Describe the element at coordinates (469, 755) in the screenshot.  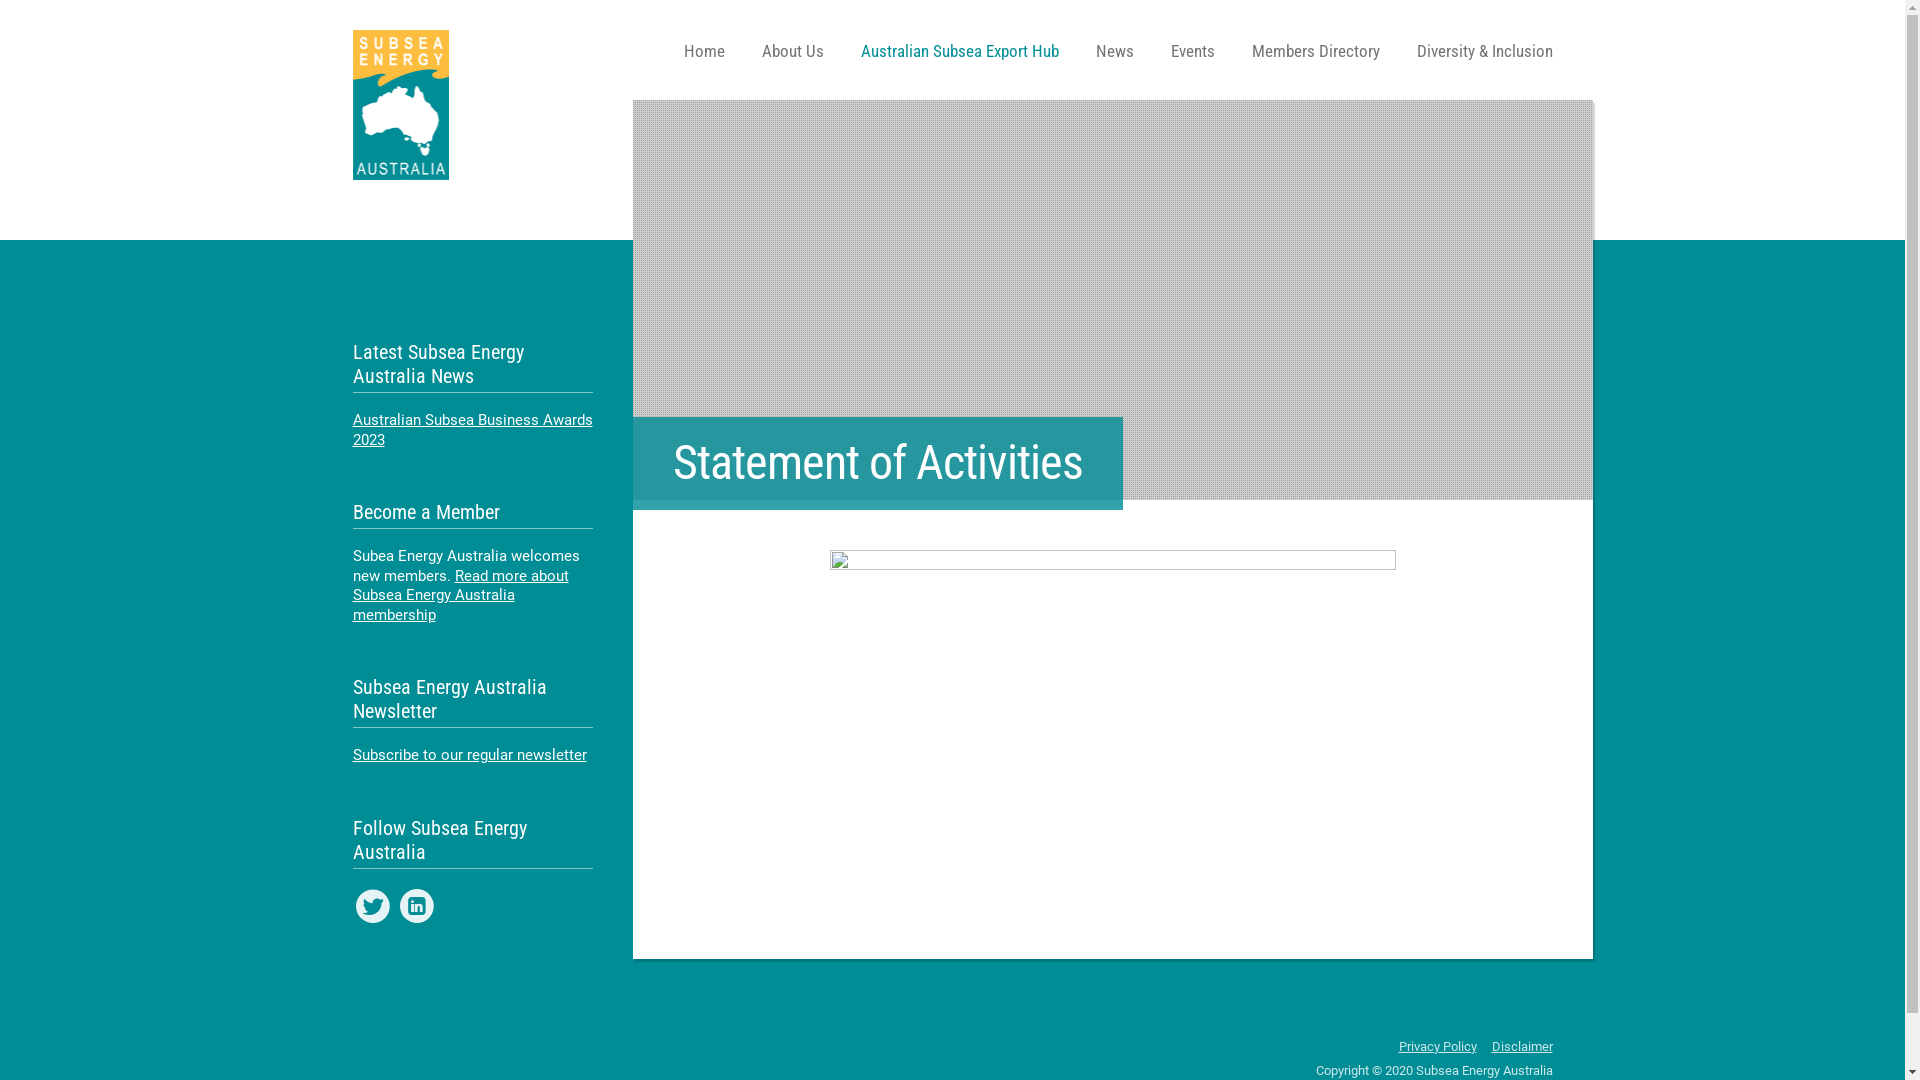
I see `Subscribe to our regular newsletter` at that location.